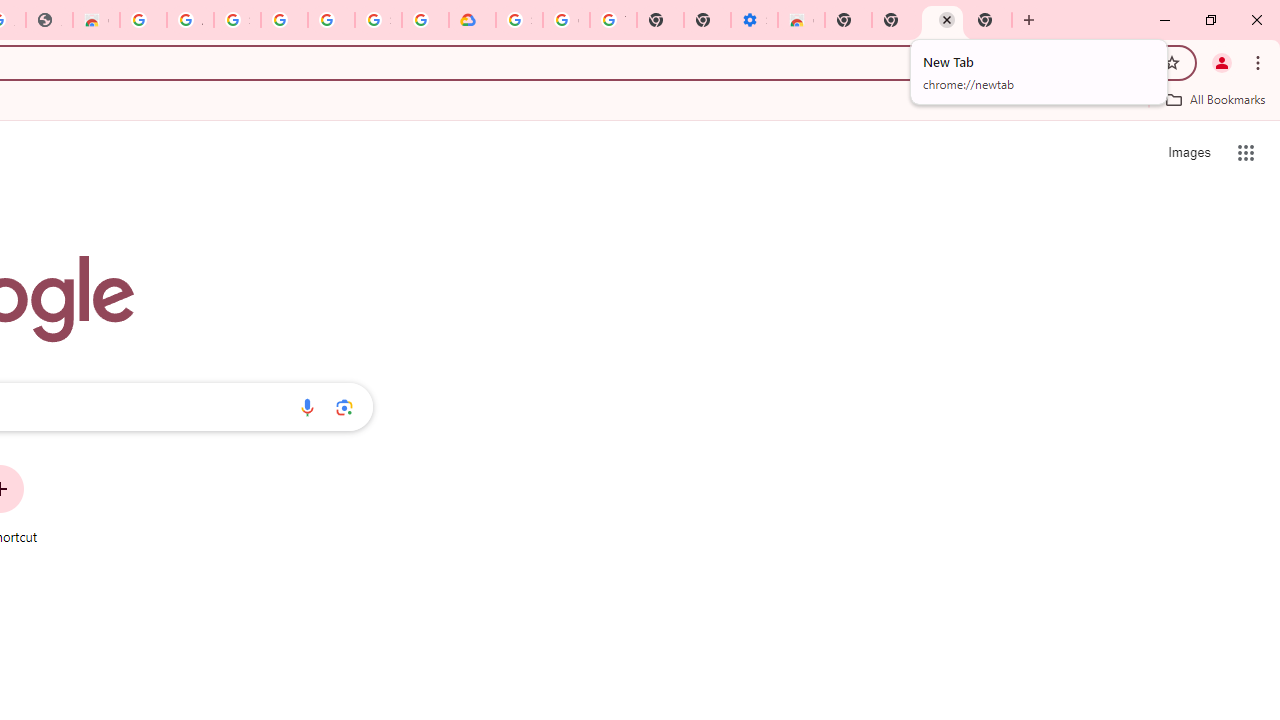 The image size is (1280, 720). I want to click on Turn cookies on or off - Computer - Google Account Help, so click(614, 20).